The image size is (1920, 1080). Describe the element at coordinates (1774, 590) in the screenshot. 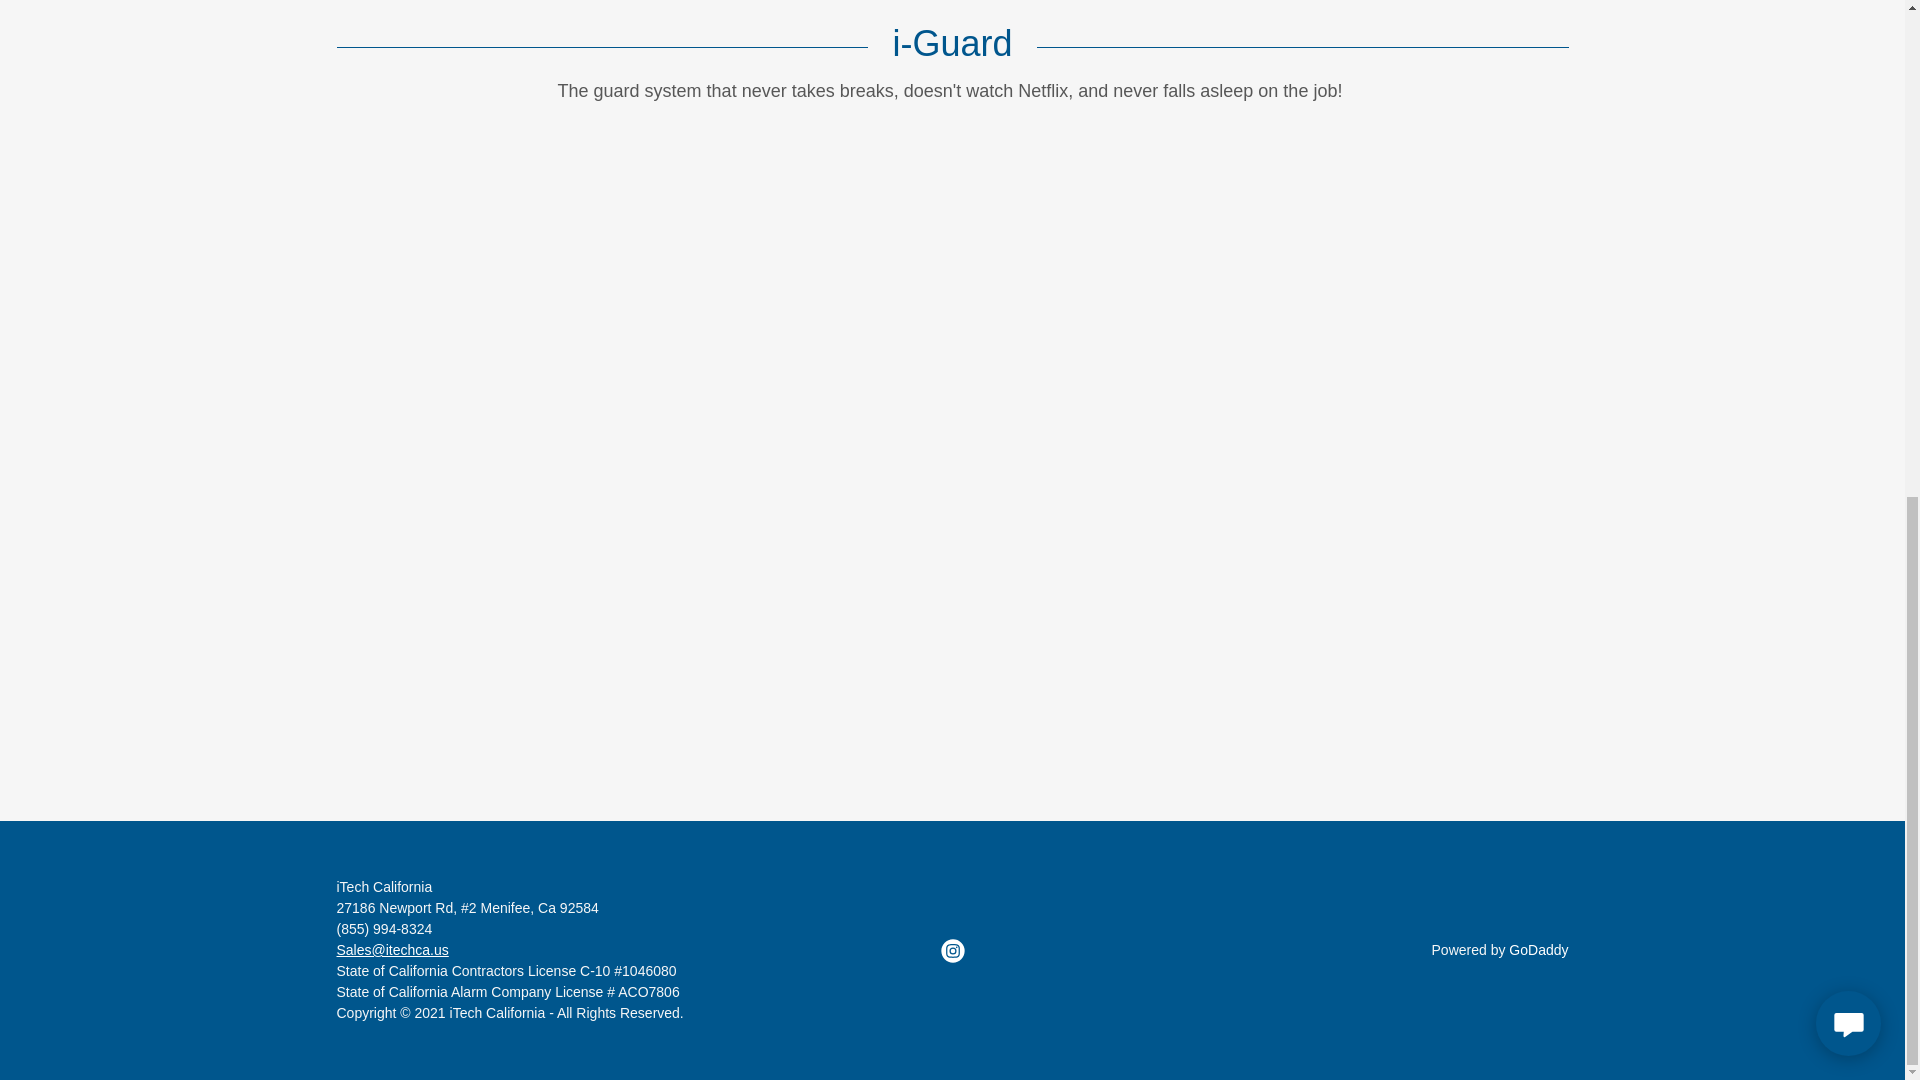

I see `Accept` at that location.